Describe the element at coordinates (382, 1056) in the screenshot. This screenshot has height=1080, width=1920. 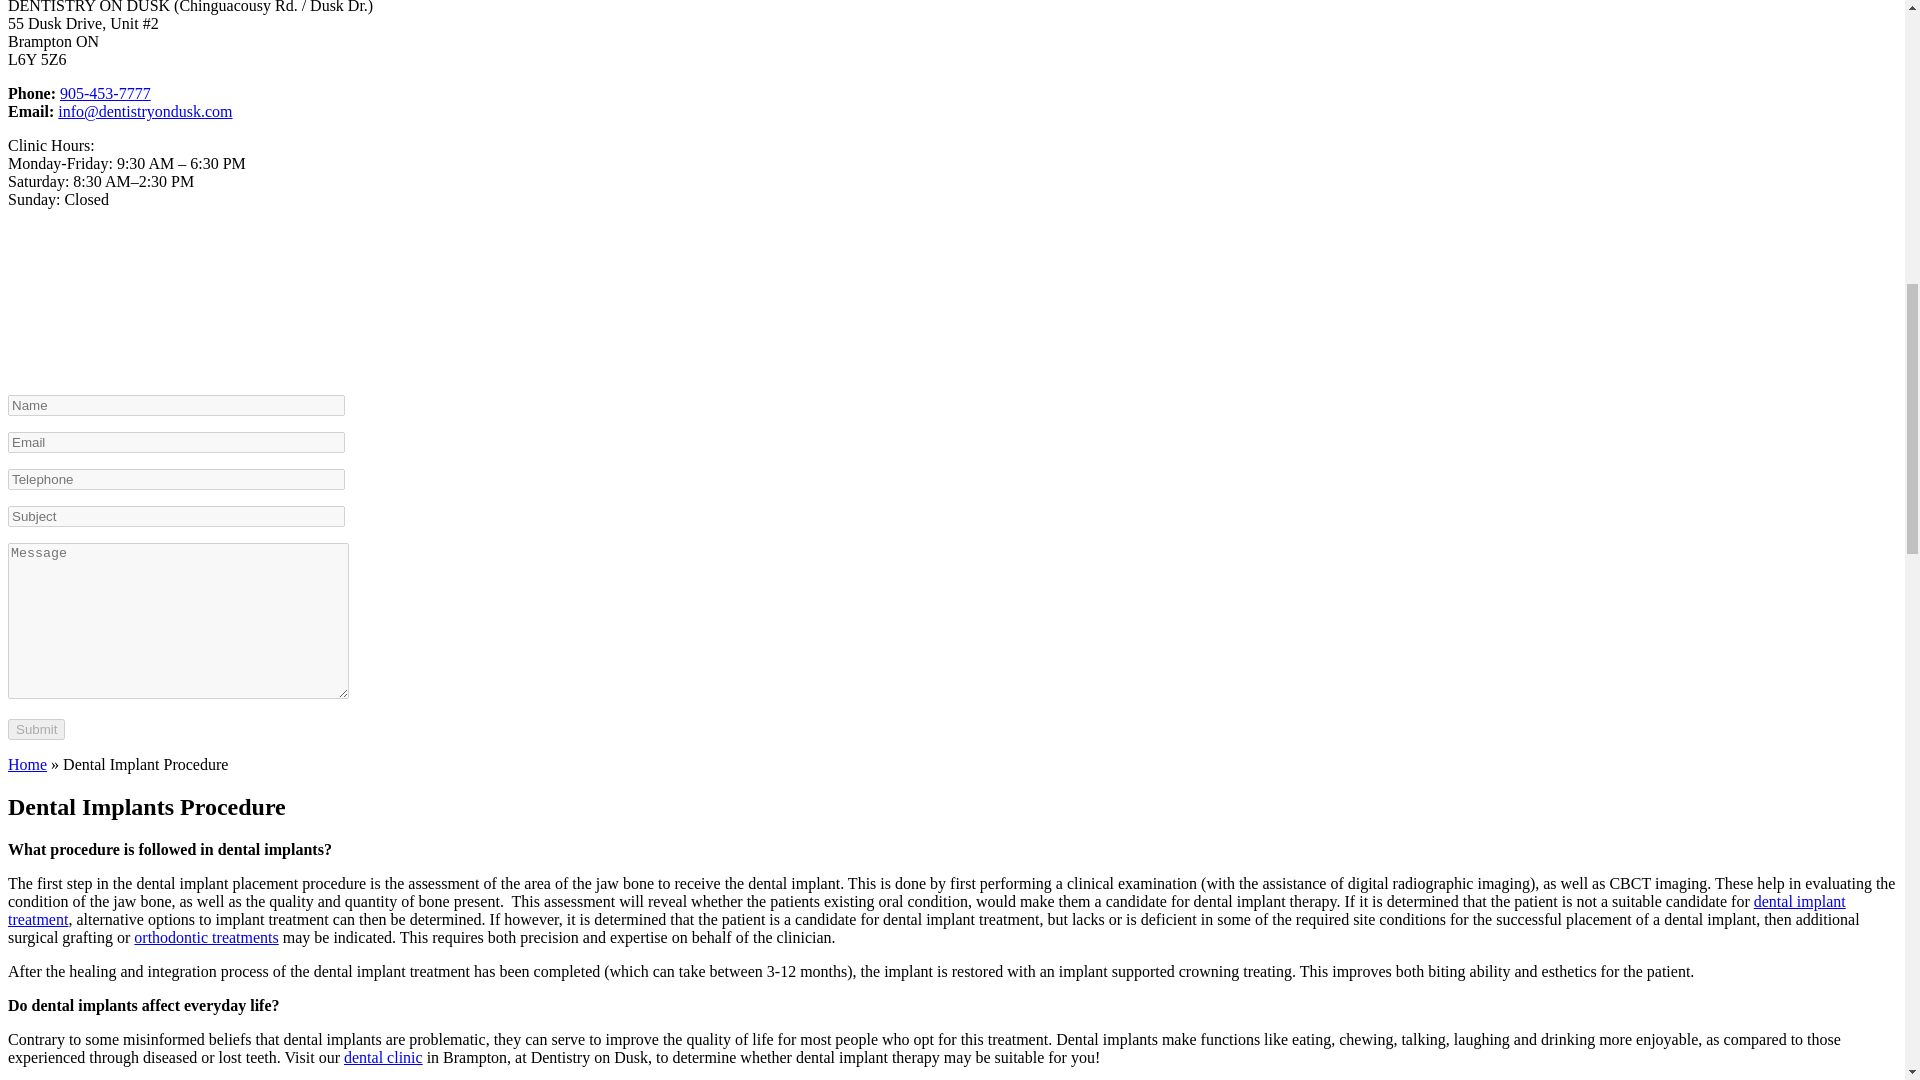
I see `dental clinic` at that location.